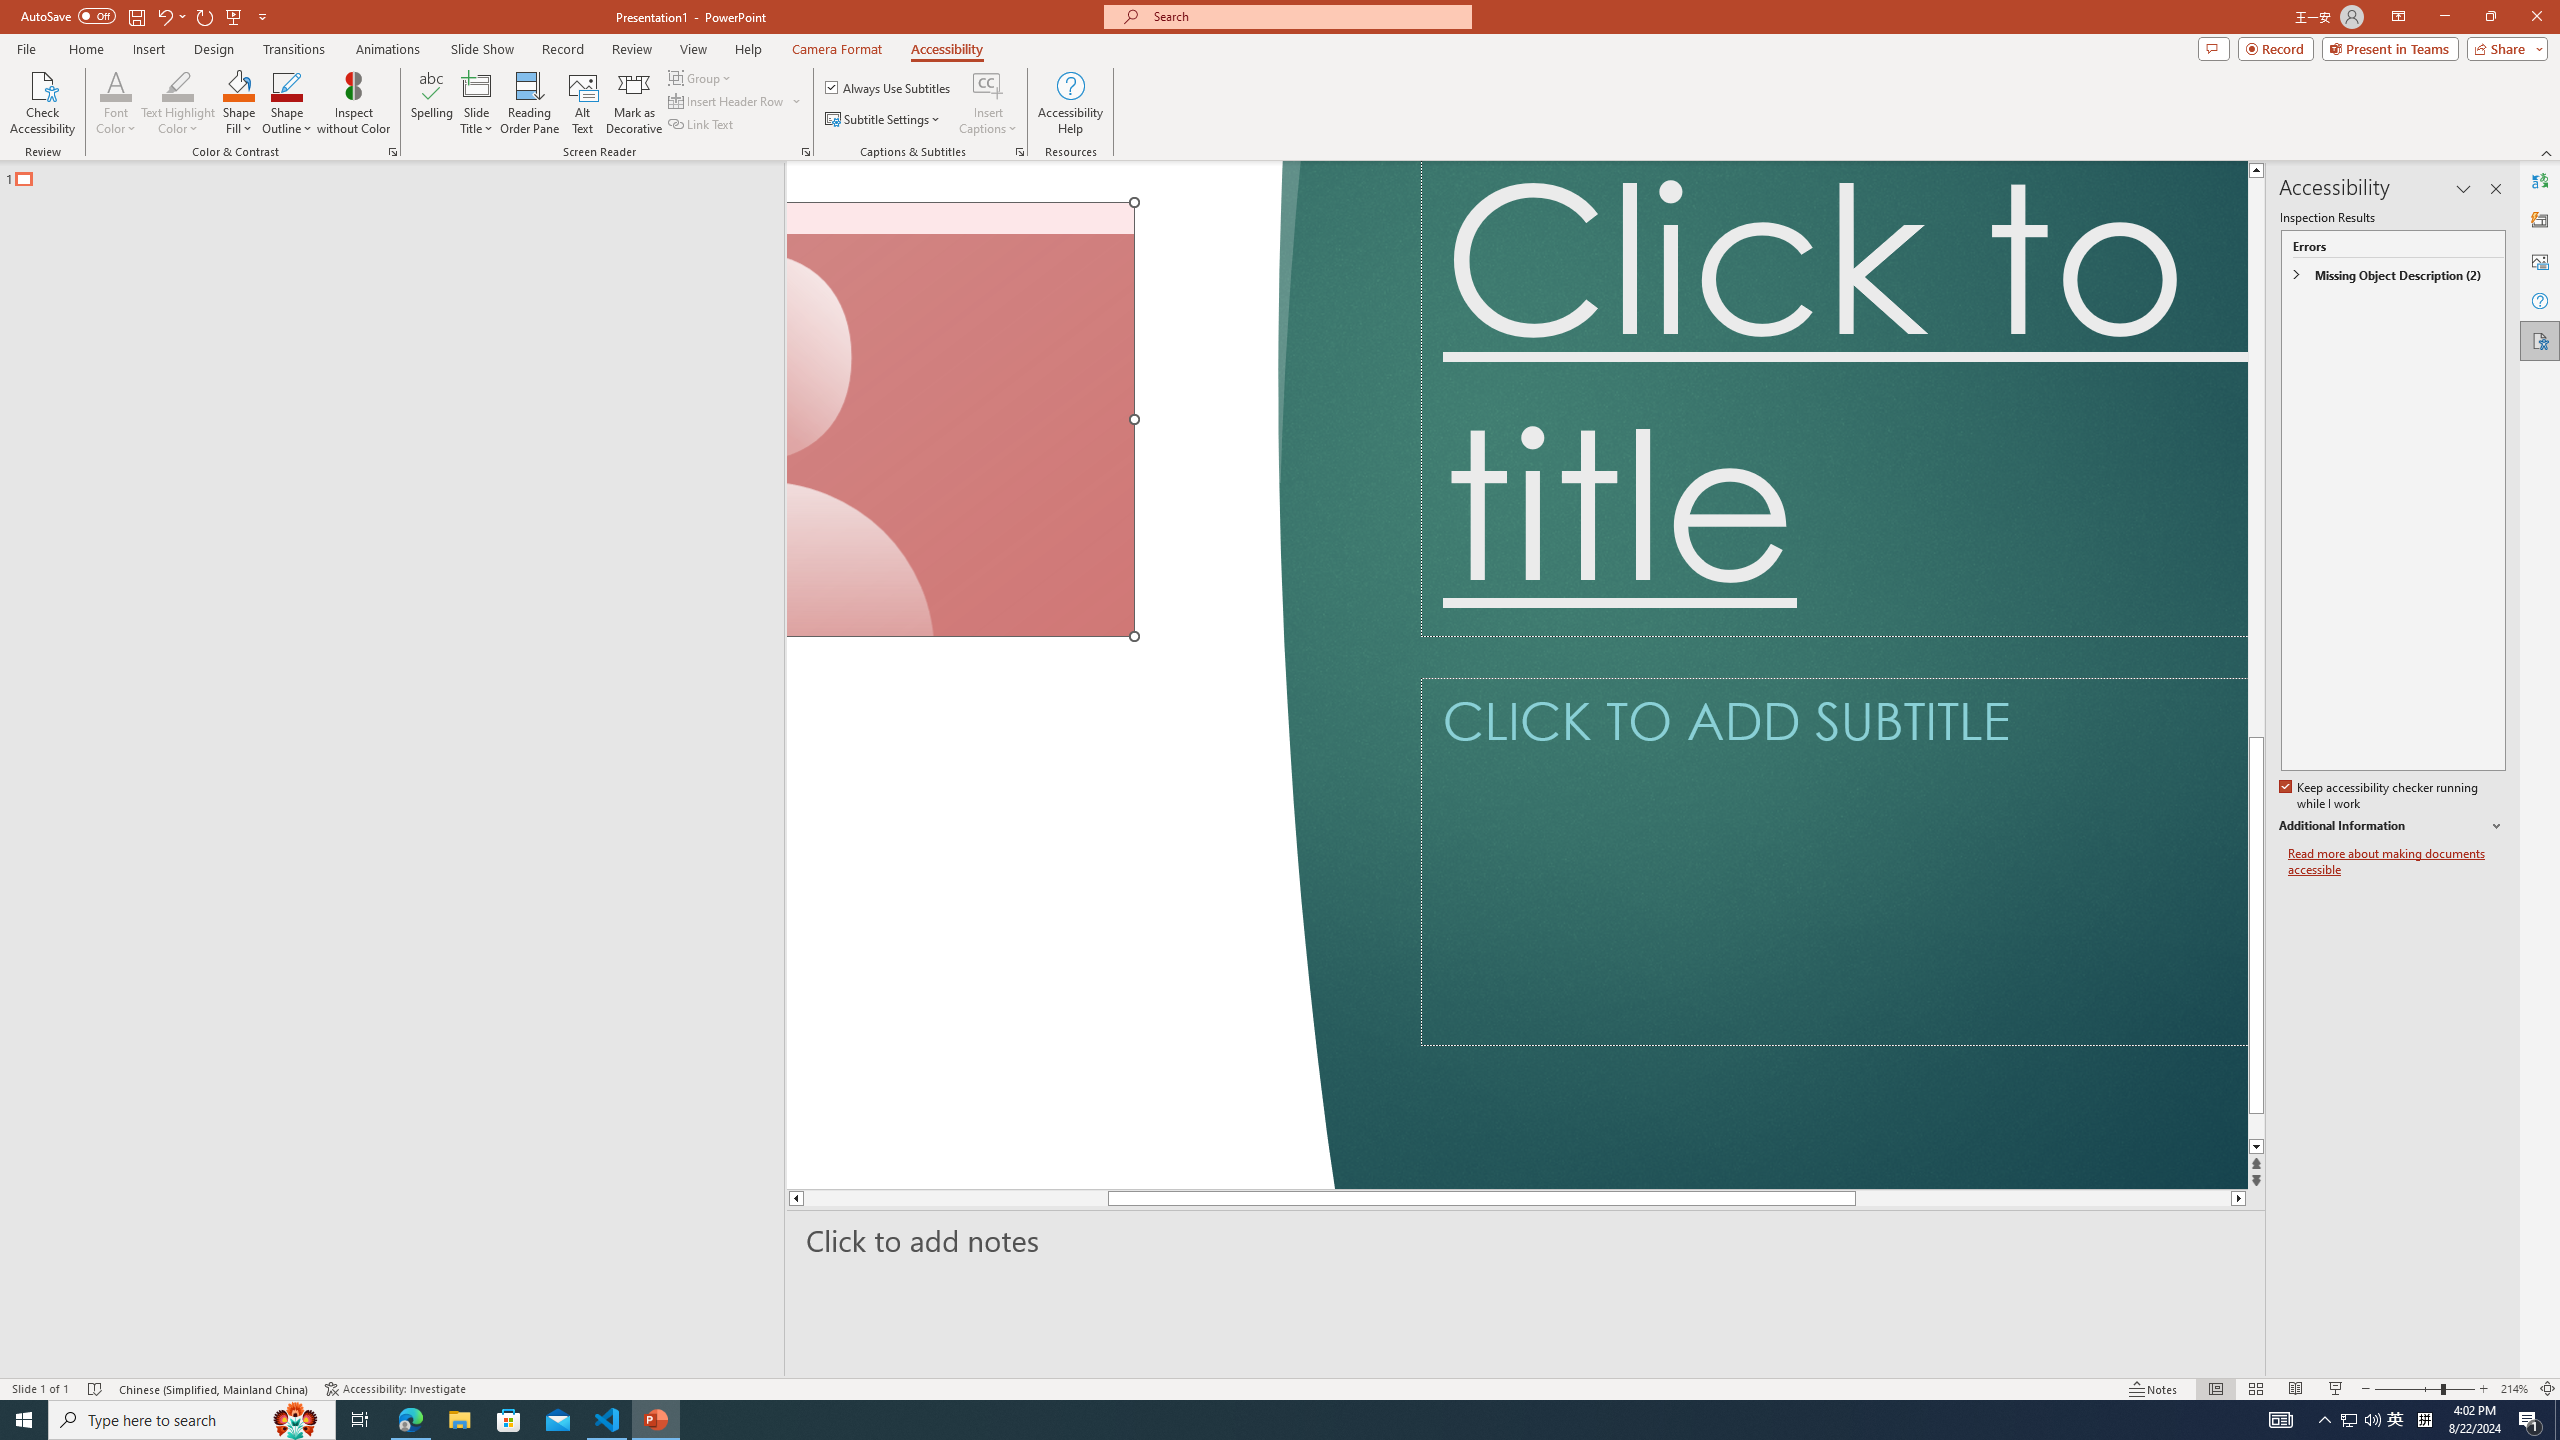 This screenshot has width=2560, height=1440. What do you see at coordinates (728, 100) in the screenshot?
I see `Insert Header Row` at bounding box center [728, 100].